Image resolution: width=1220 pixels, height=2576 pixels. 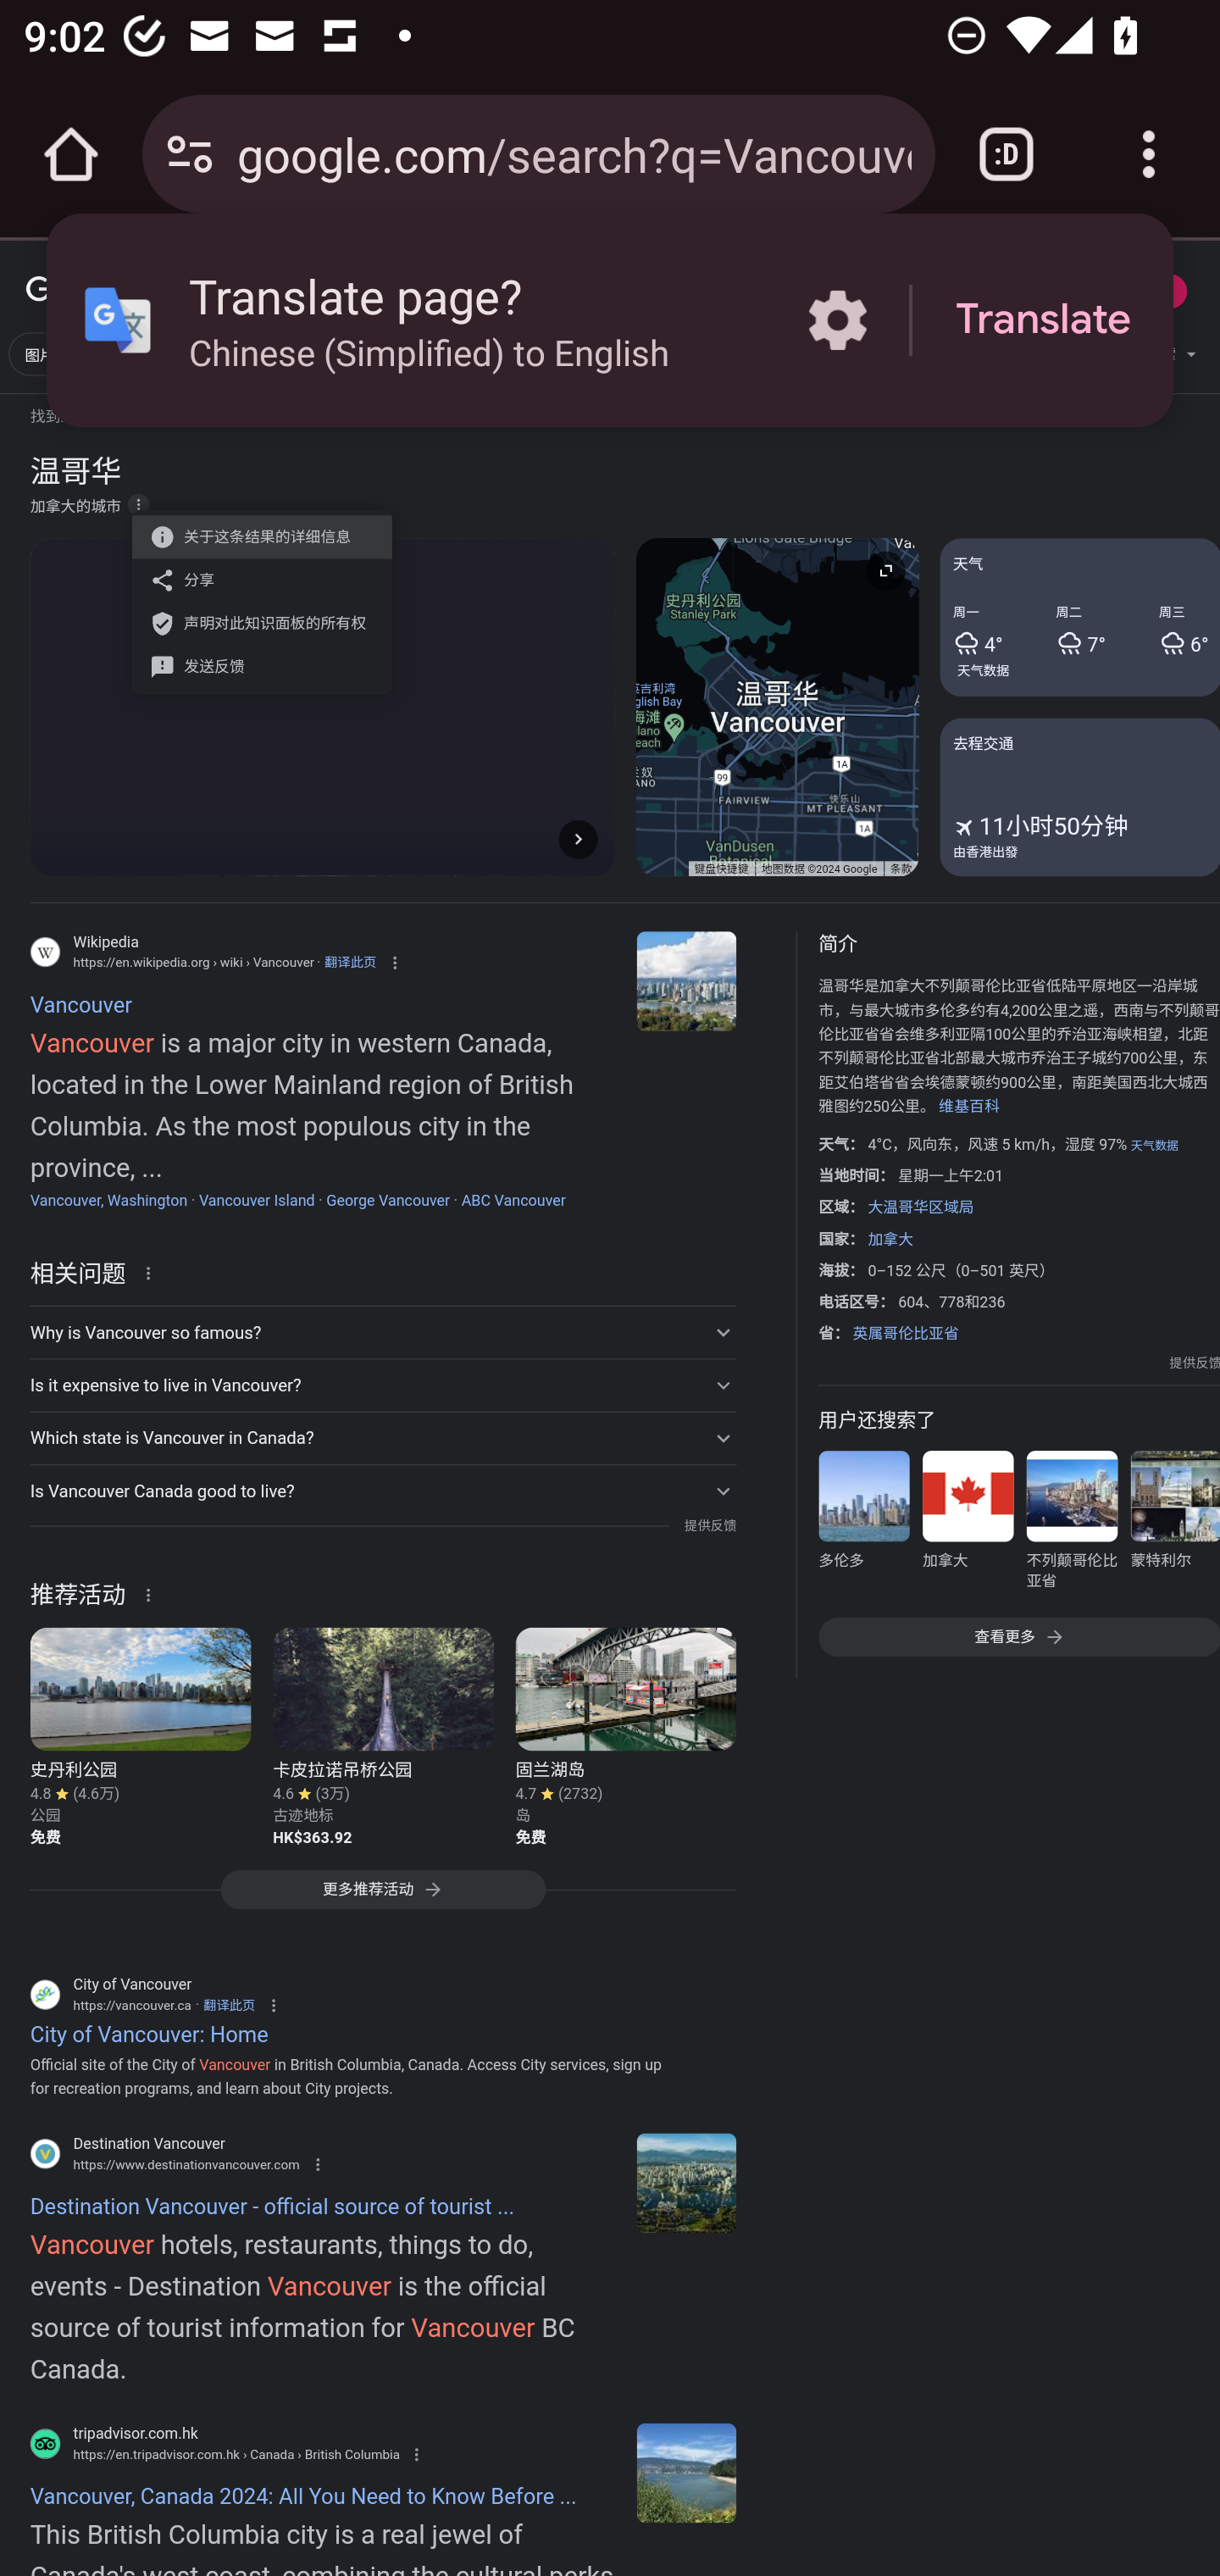 I want to click on 大温哥华区域局, so click(x=920, y=1207).